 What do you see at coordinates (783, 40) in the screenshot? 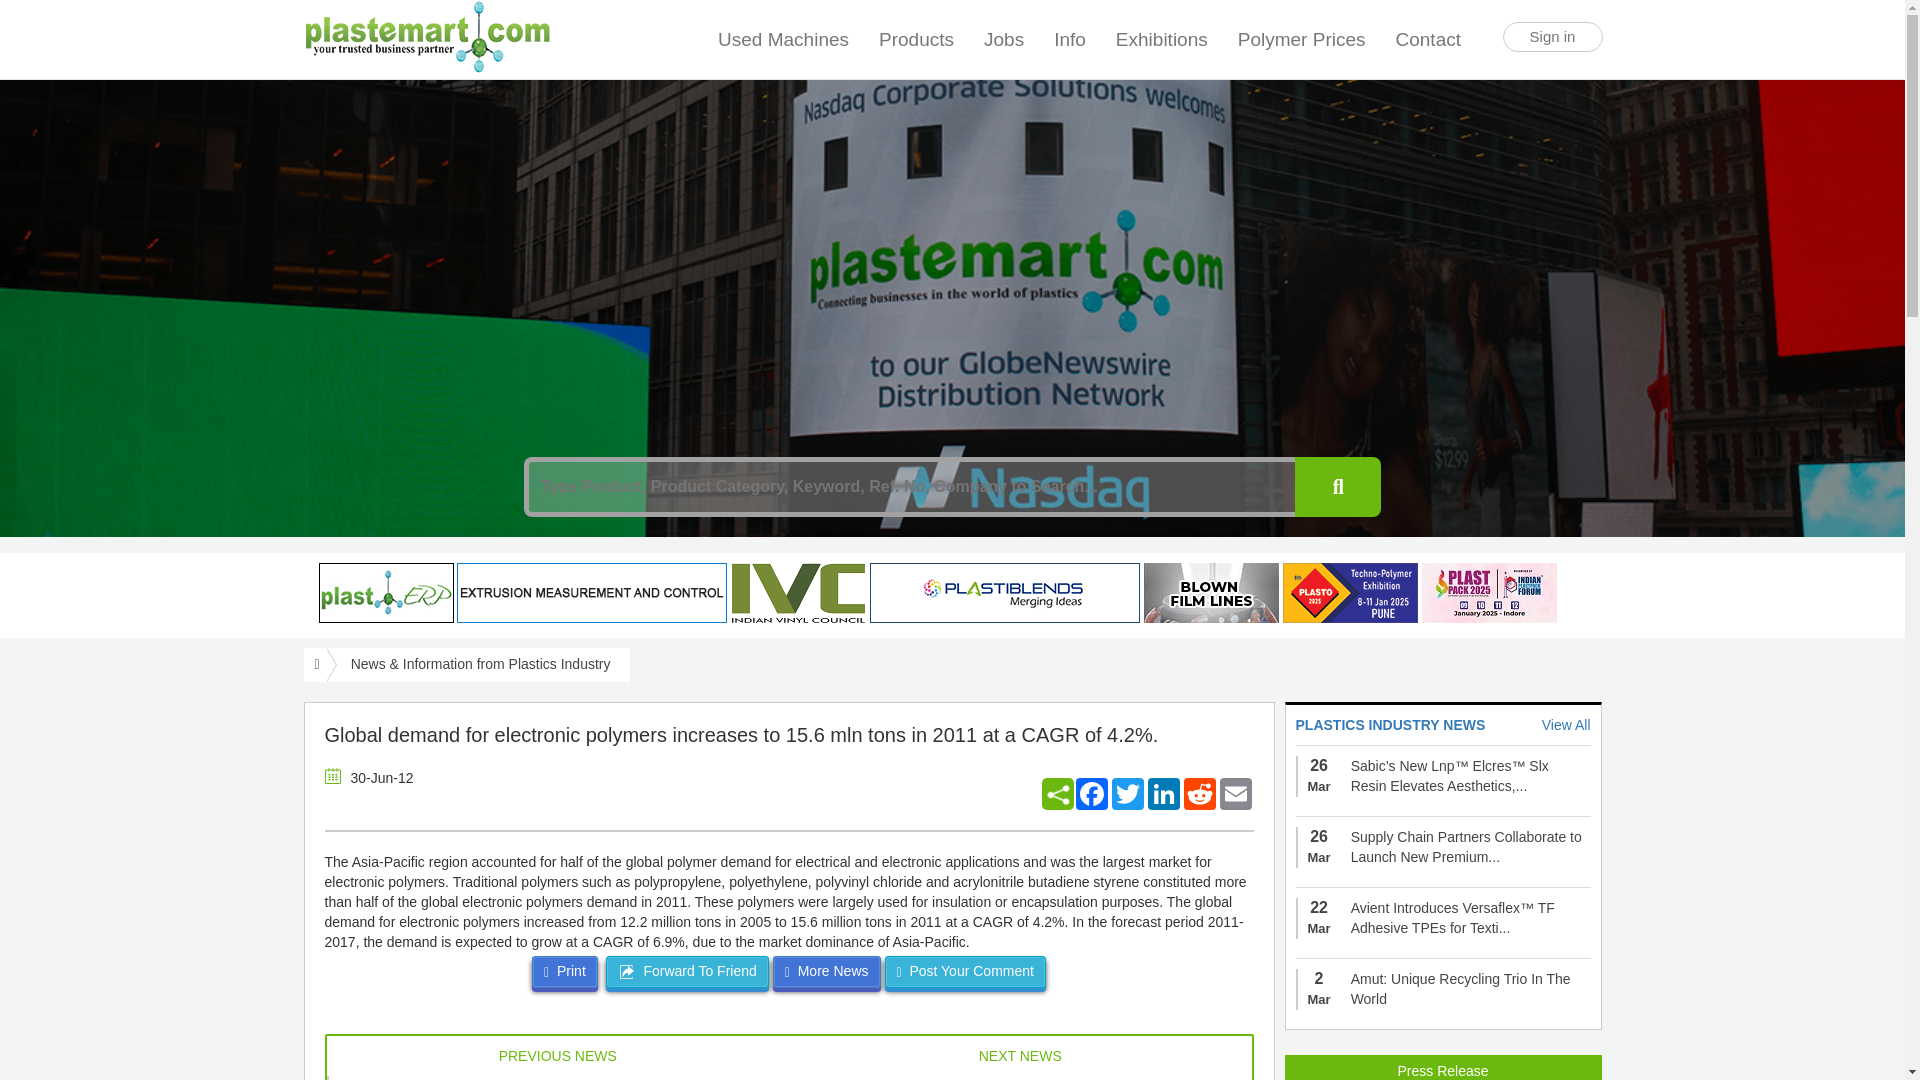
I see `Used Plastic Machines` at bounding box center [783, 40].